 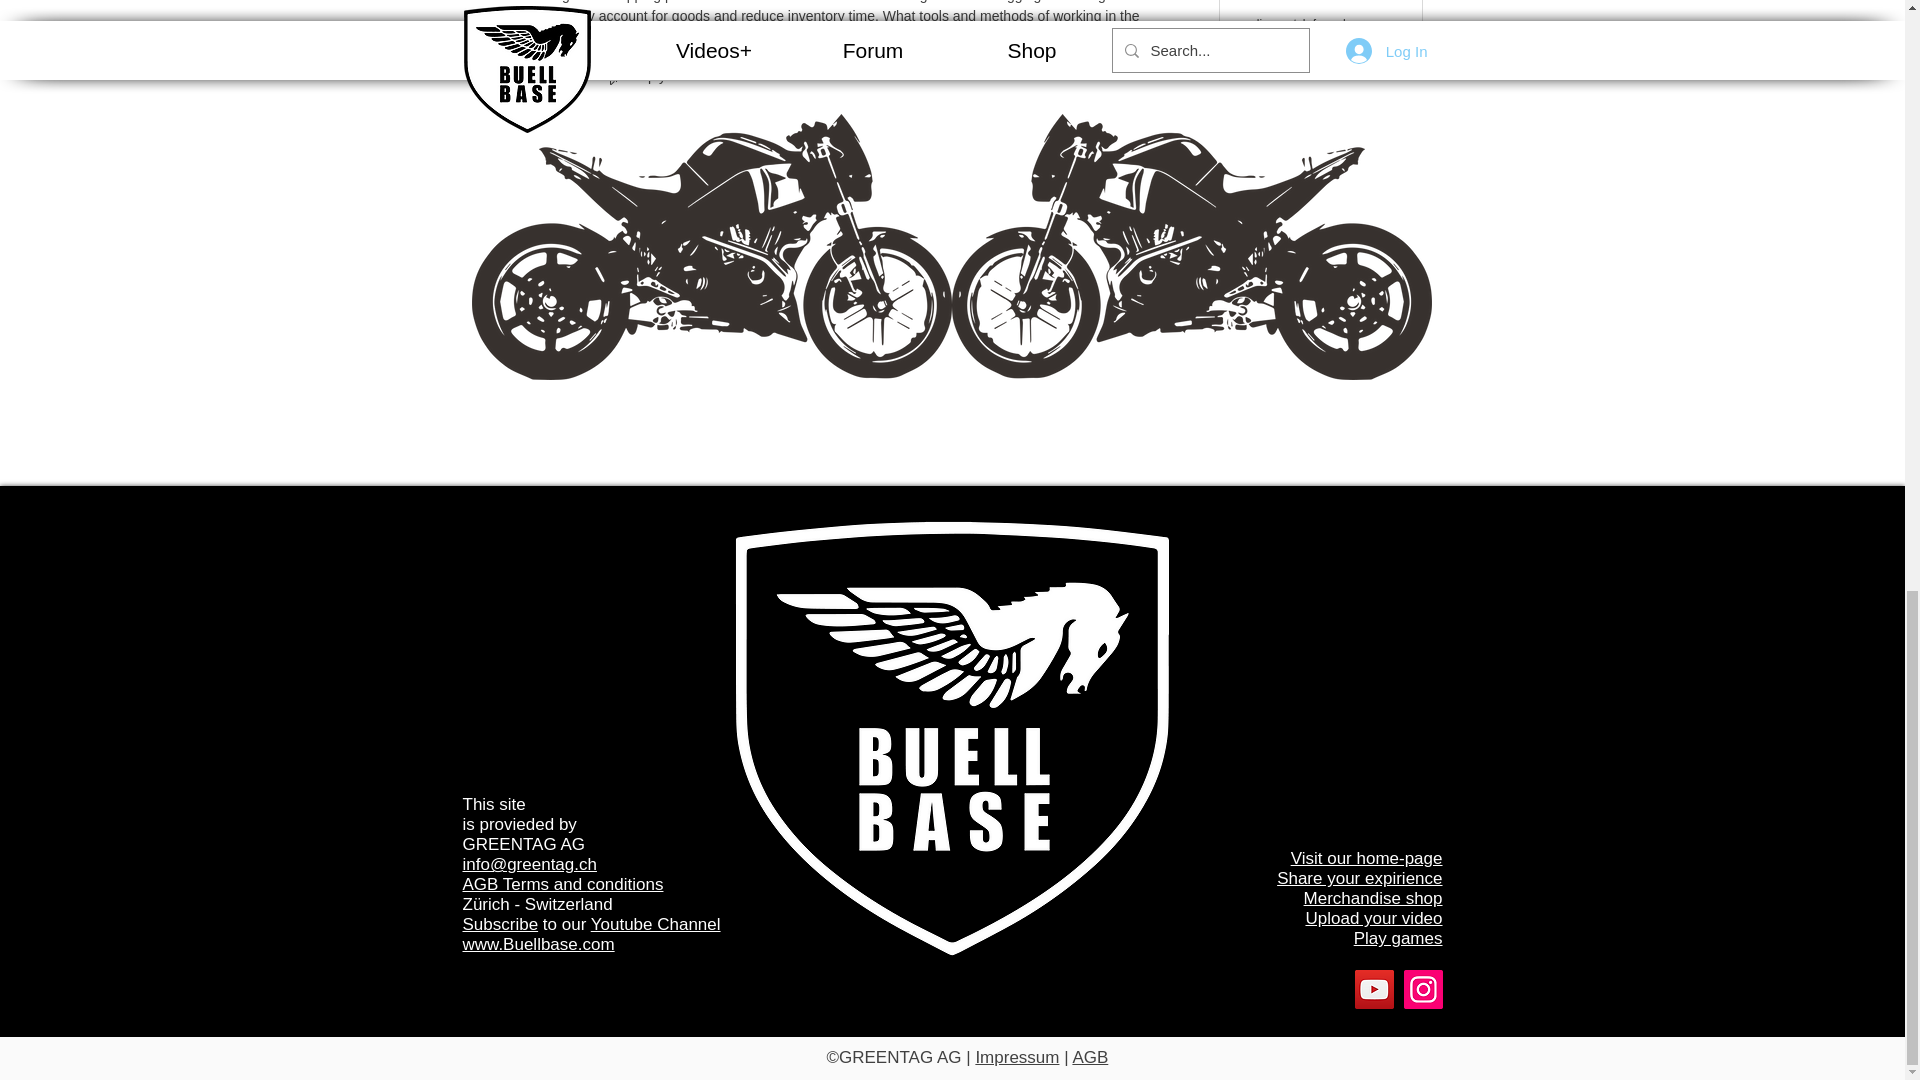 What do you see at coordinates (538, 944) in the screenshot?
I see `www.Buellbase.com` at bounding box center [538, 944].